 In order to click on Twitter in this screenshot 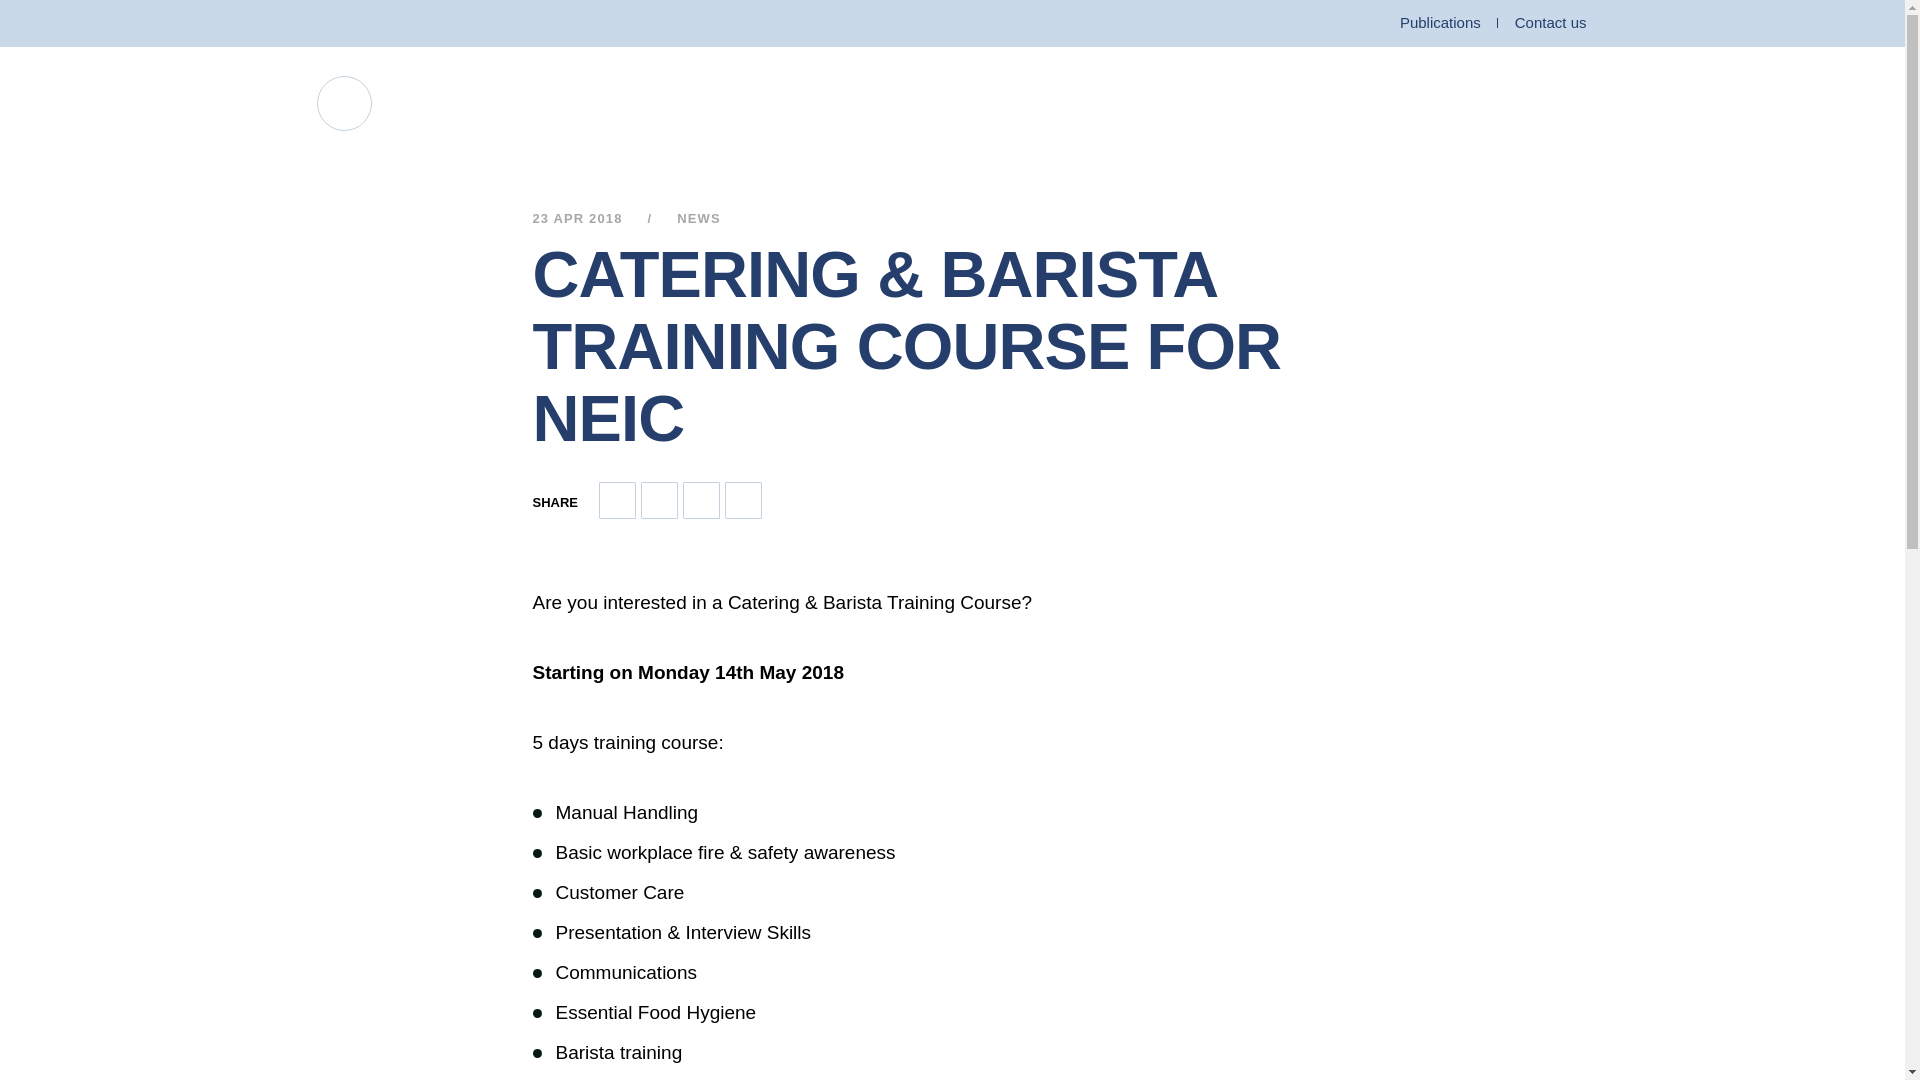, I will do `click(438, 24)`.